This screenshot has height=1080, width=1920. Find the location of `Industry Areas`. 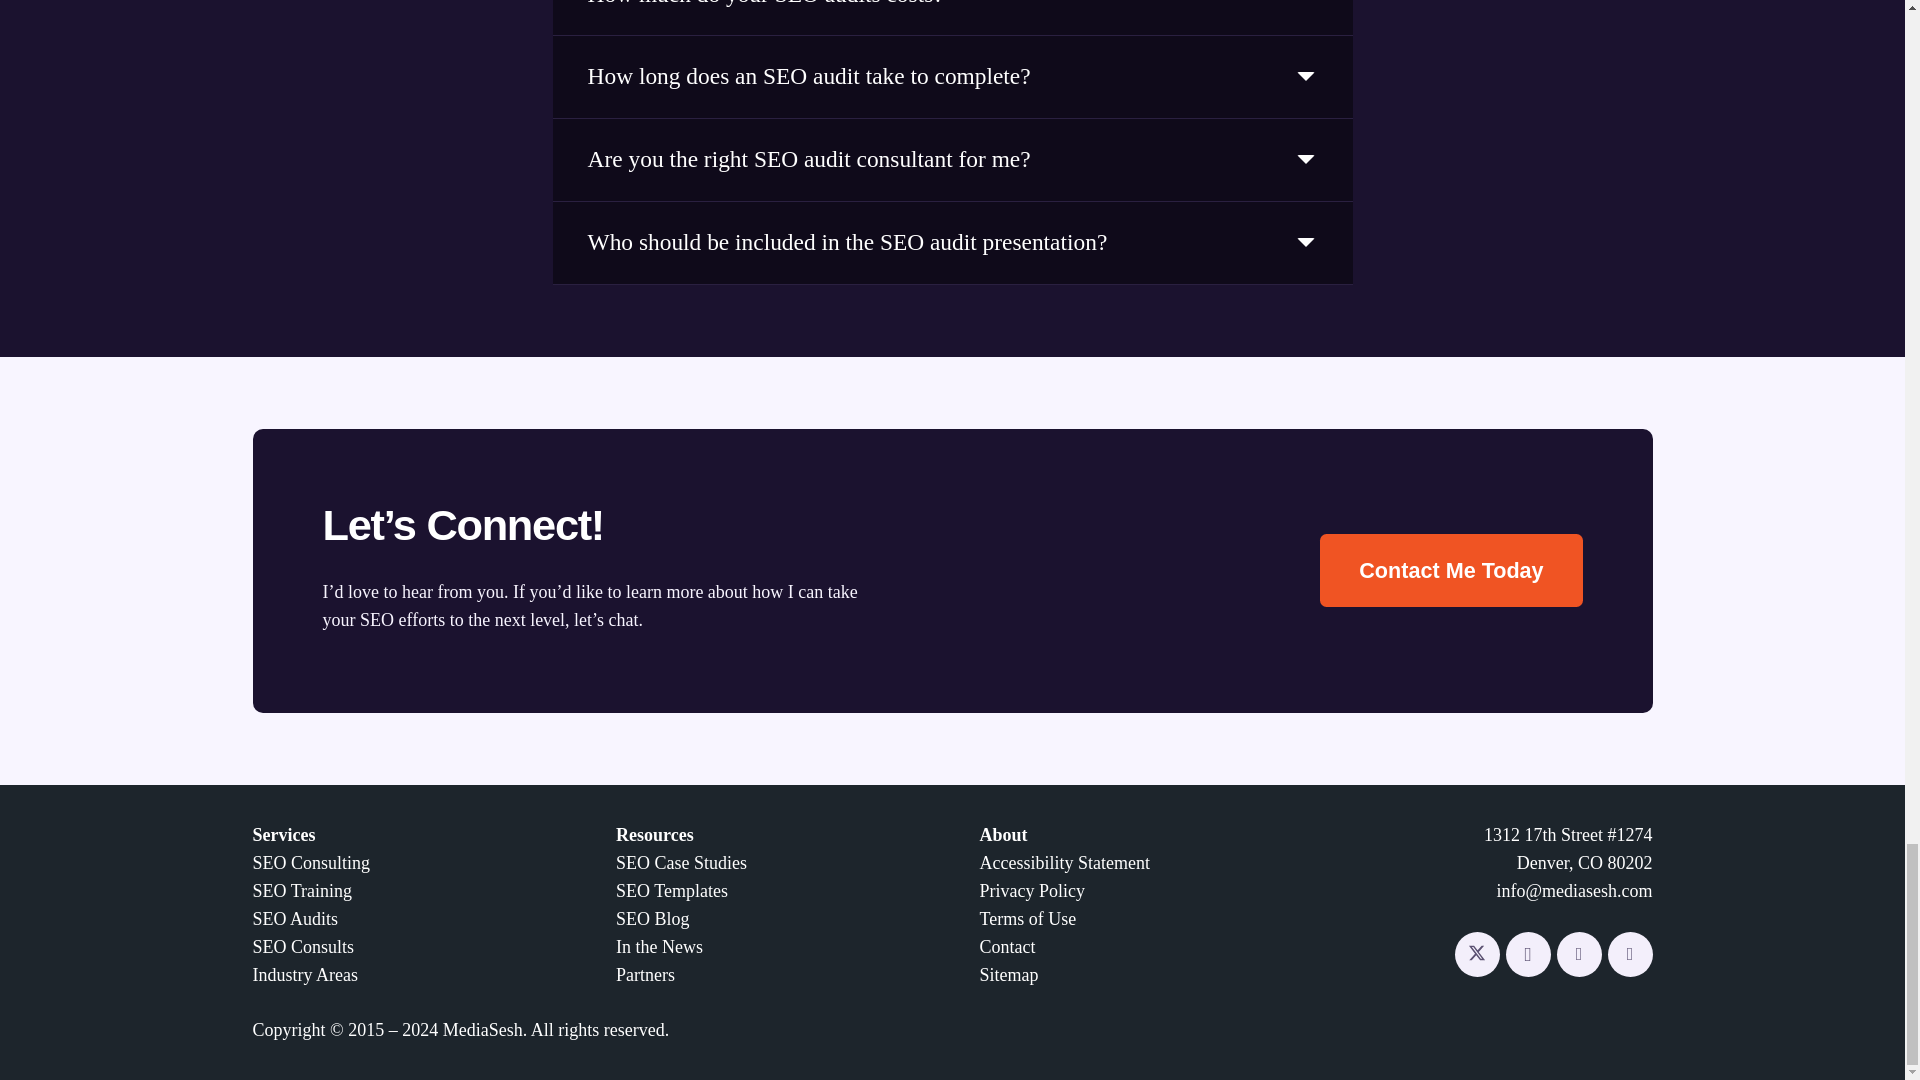

Industry Areas is located at coordinates (304, 974).